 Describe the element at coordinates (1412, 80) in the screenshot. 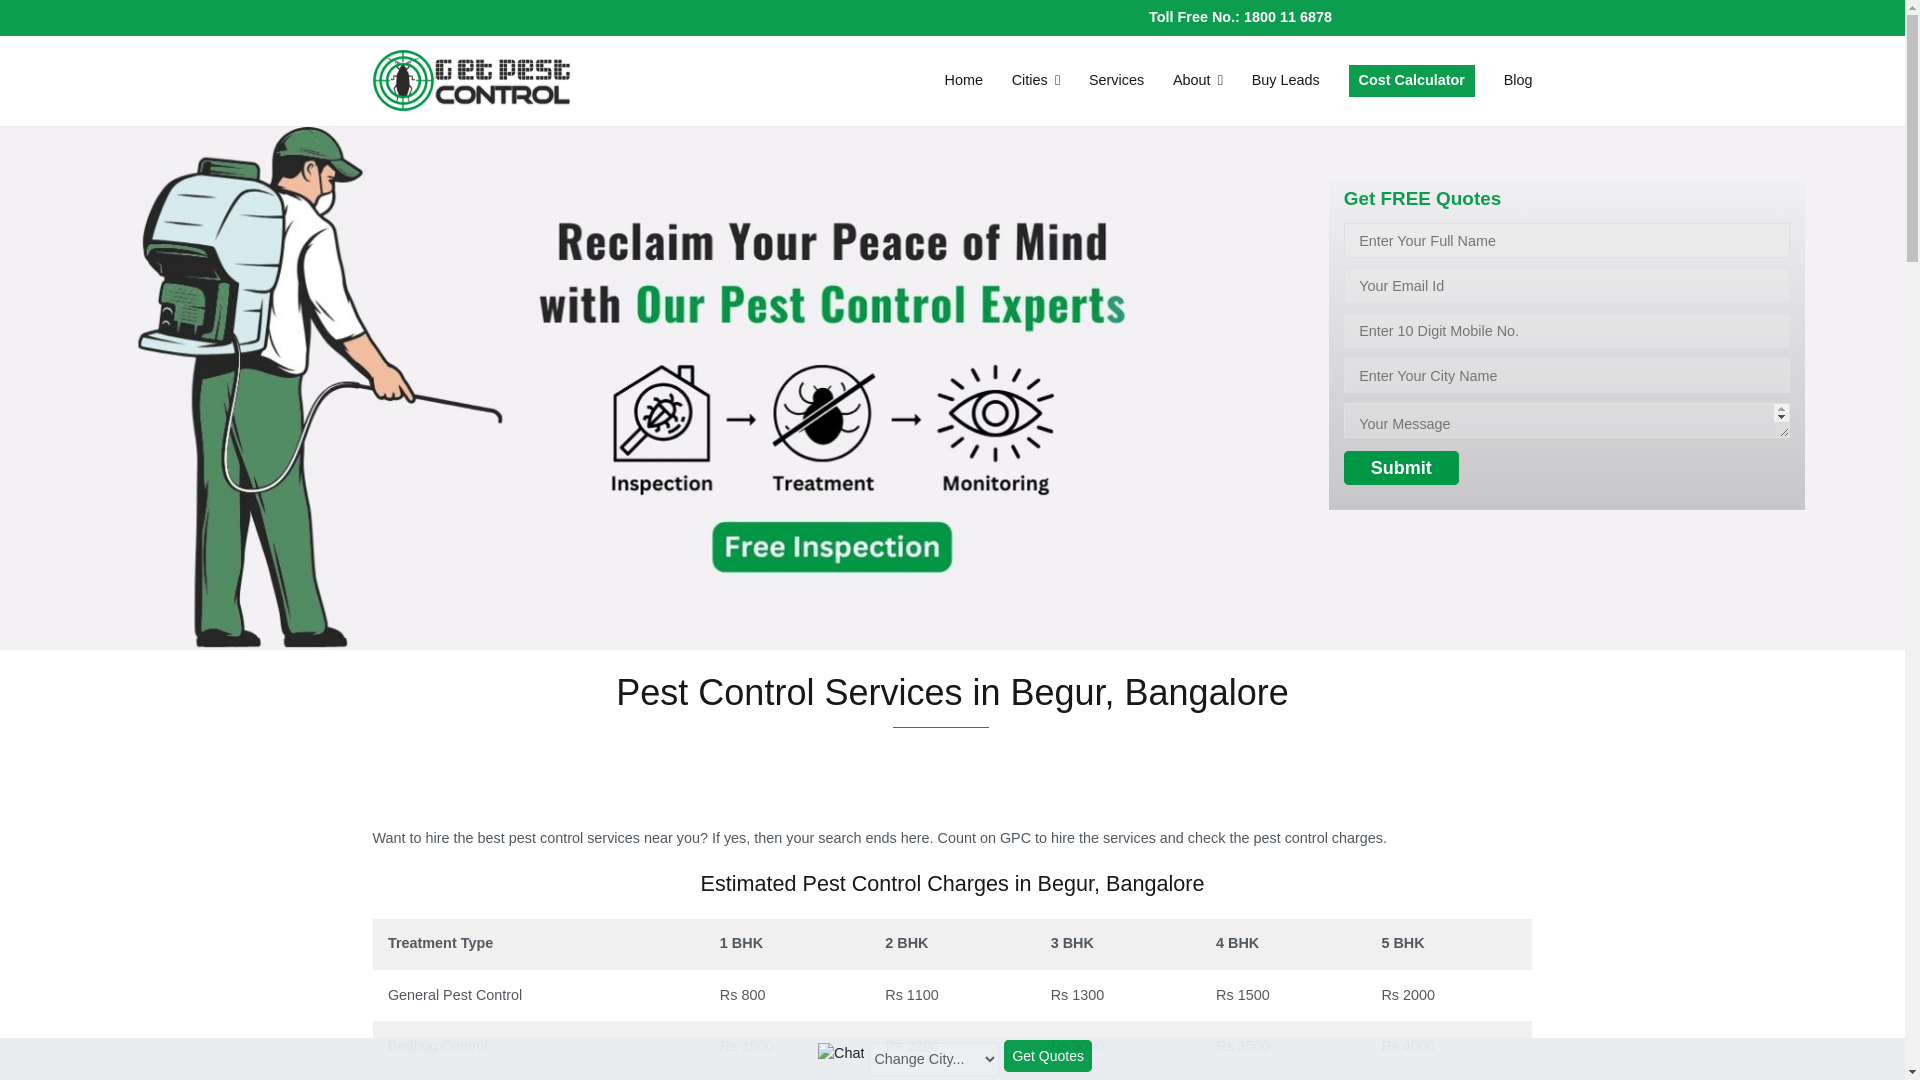

I see `Cost Calculator` at that location.